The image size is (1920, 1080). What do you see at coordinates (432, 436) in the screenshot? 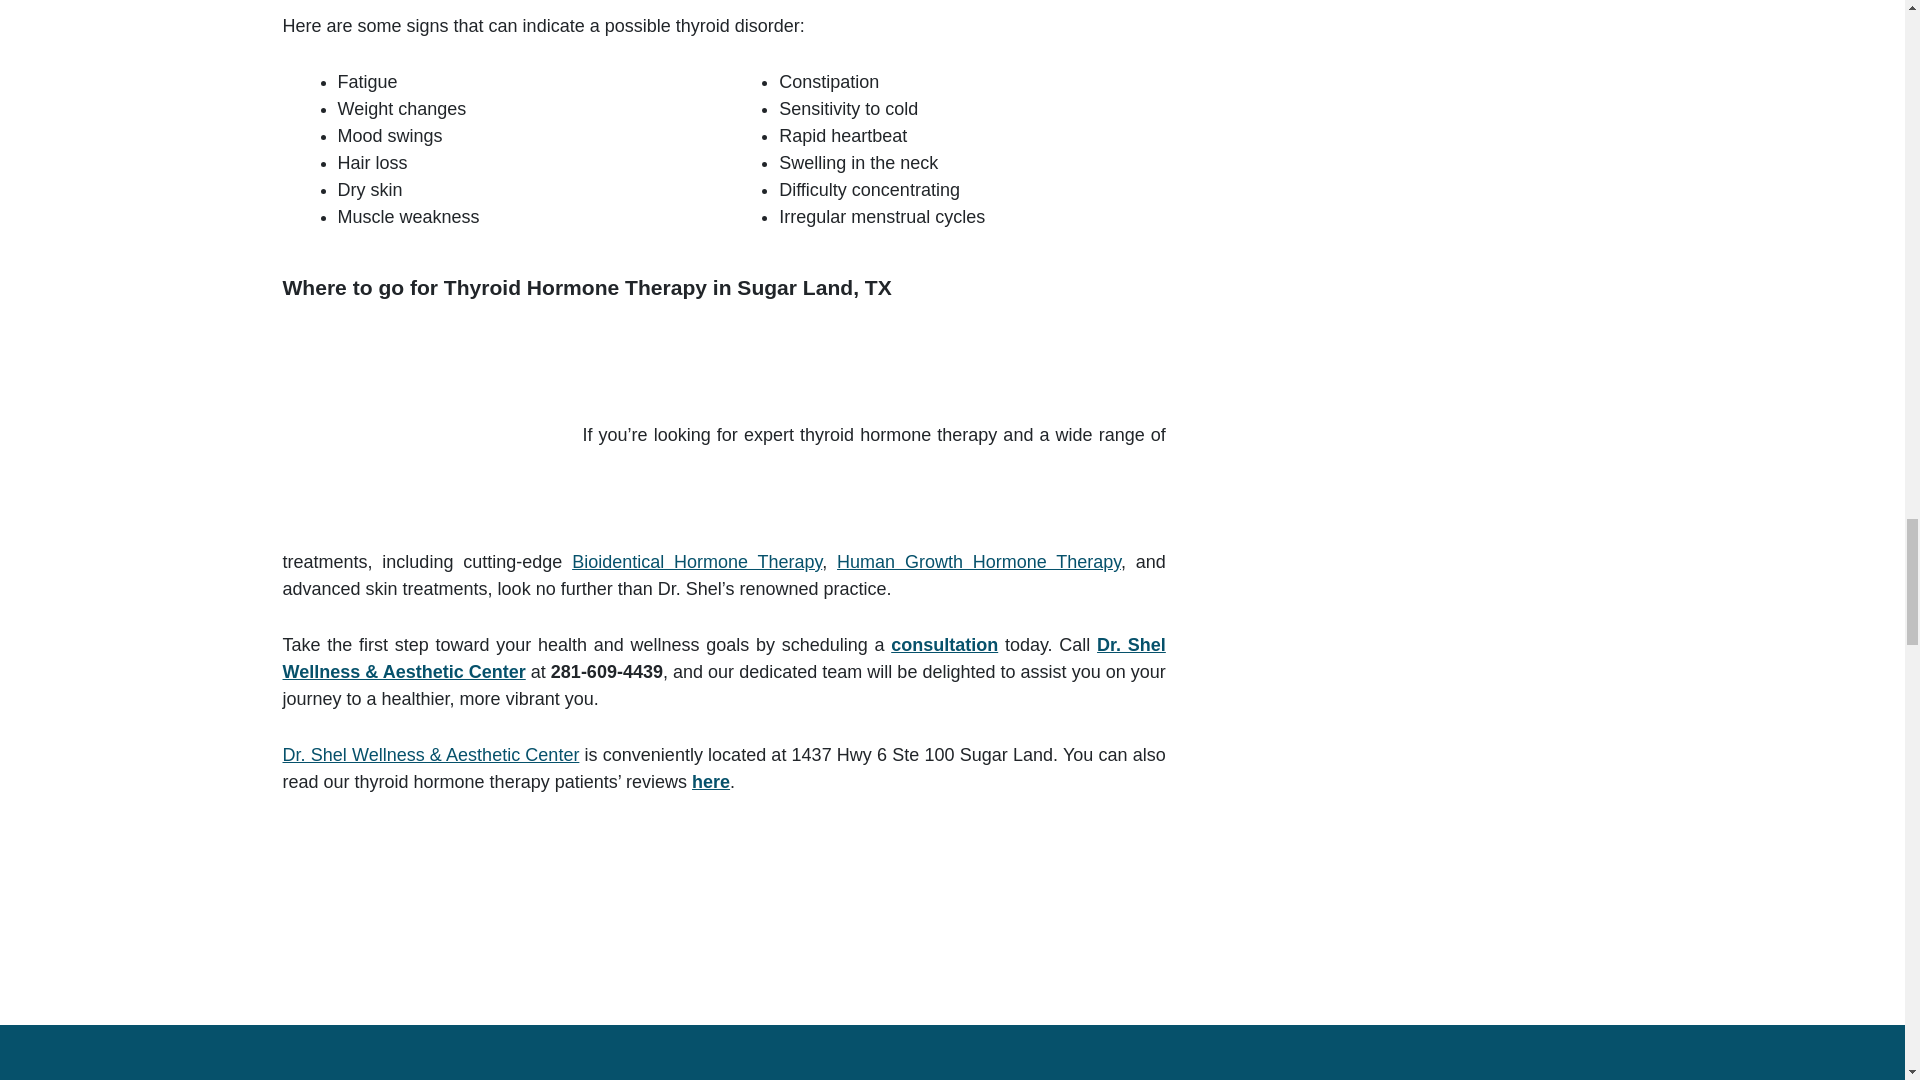
I see `Thyroid Hormone Therapy Sugar Land TX` at bounding box center [432, 436].